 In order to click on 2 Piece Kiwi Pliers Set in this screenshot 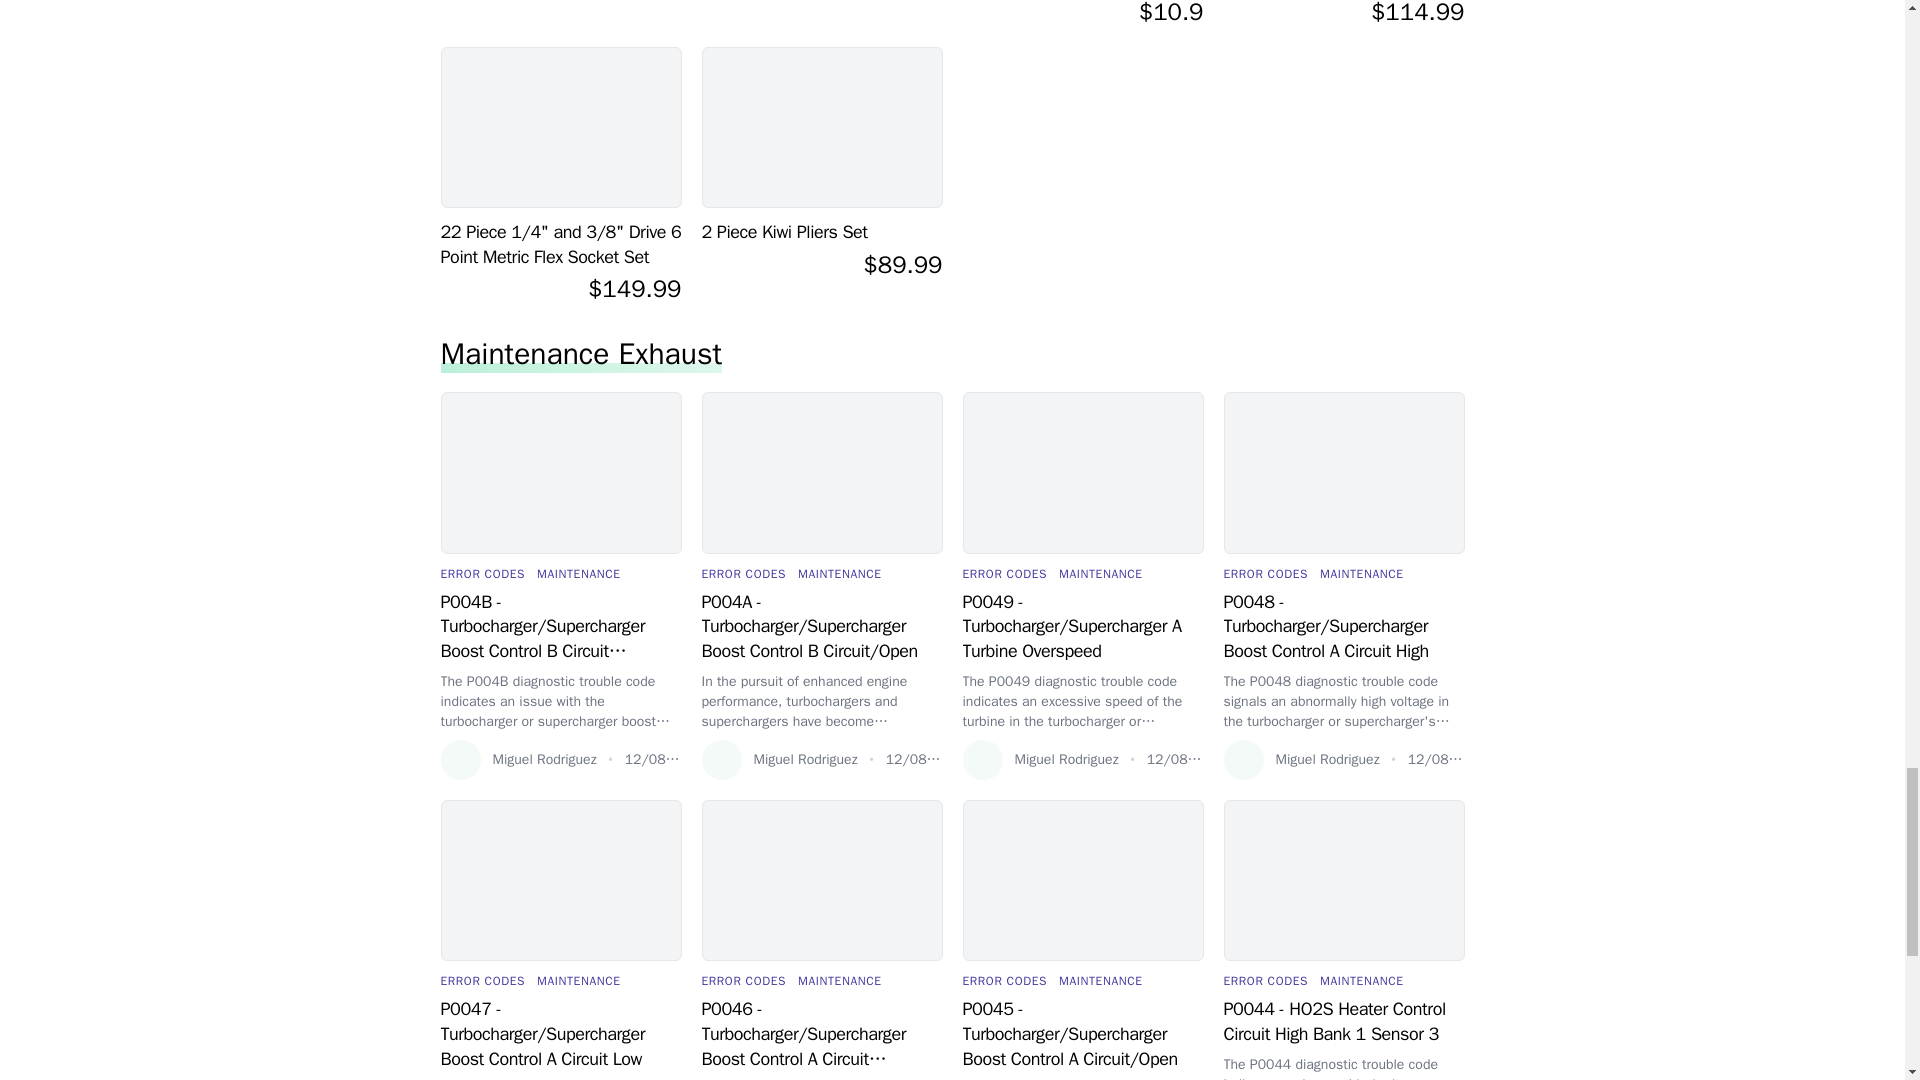, I will do `click(822, 232)`.